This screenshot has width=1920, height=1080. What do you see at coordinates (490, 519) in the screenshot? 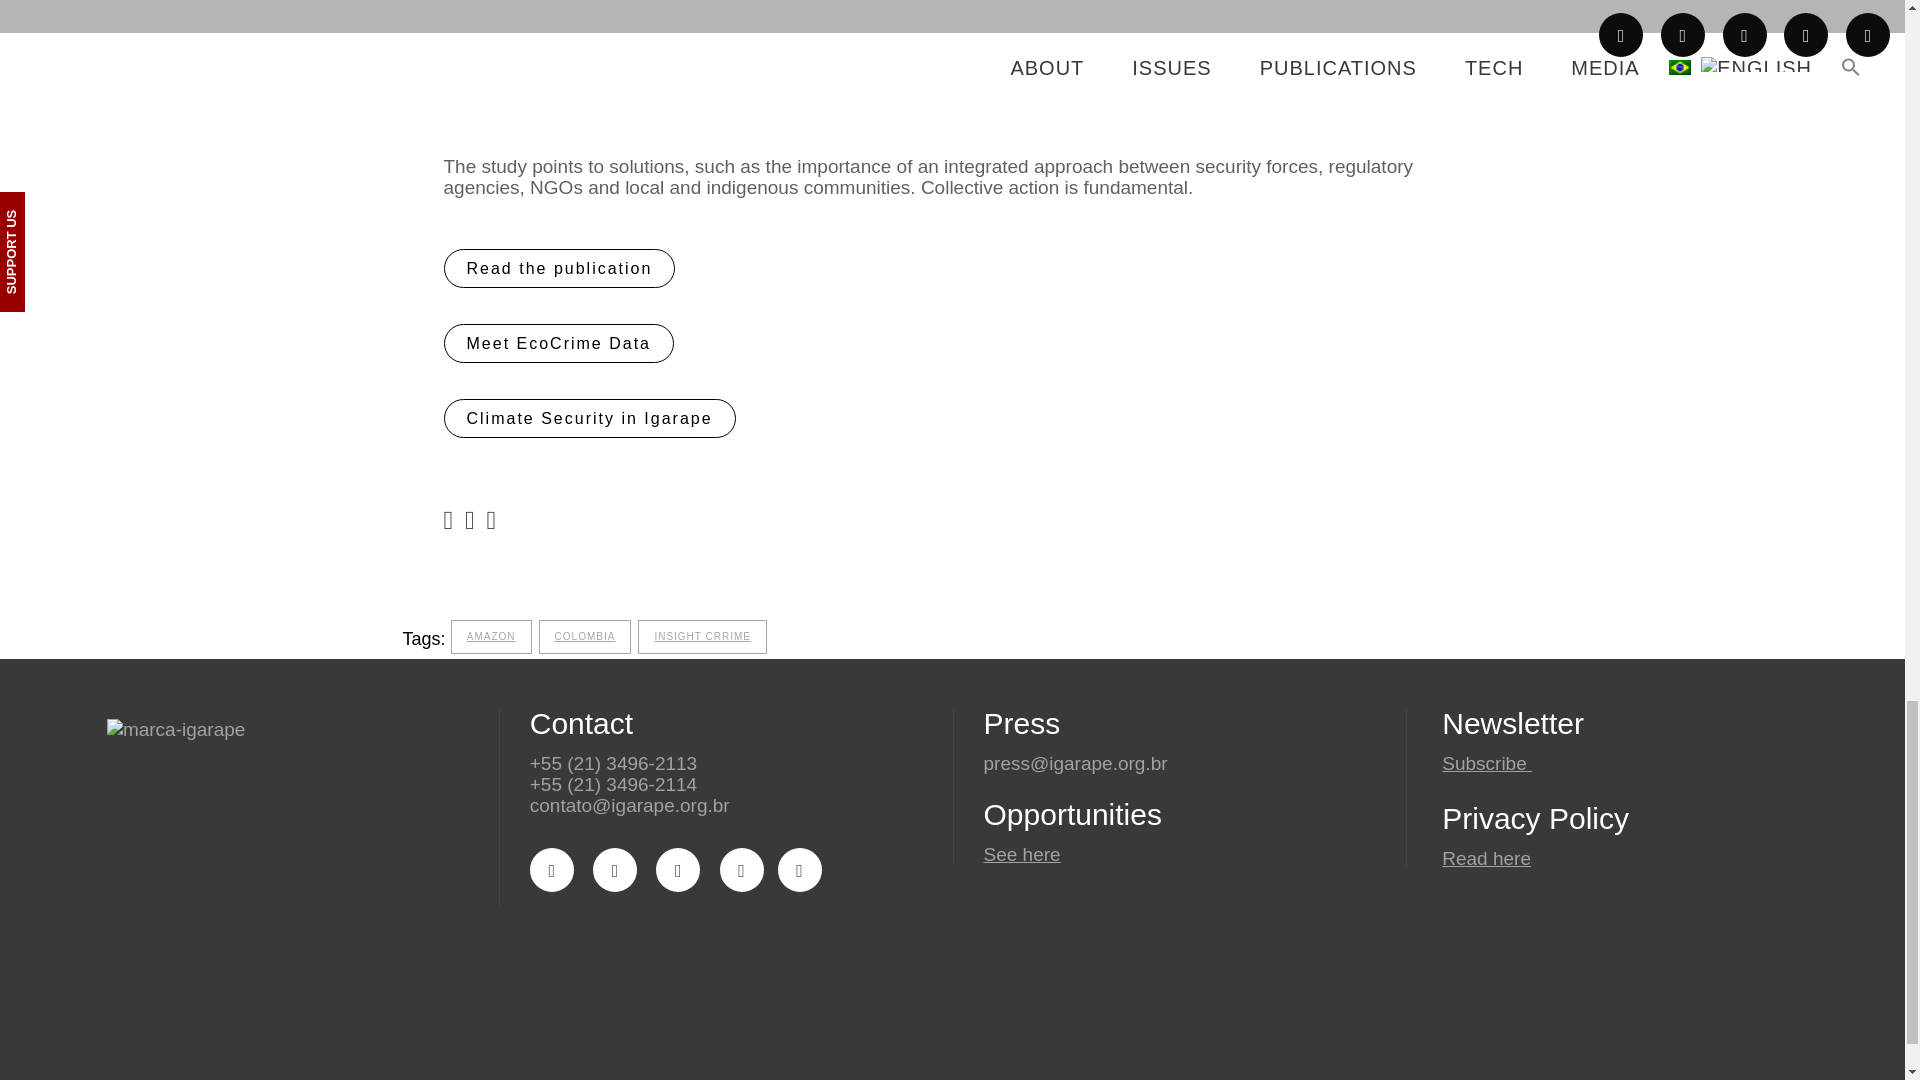
I see `Share on LinkedIn` at bounding box center [490, 519].